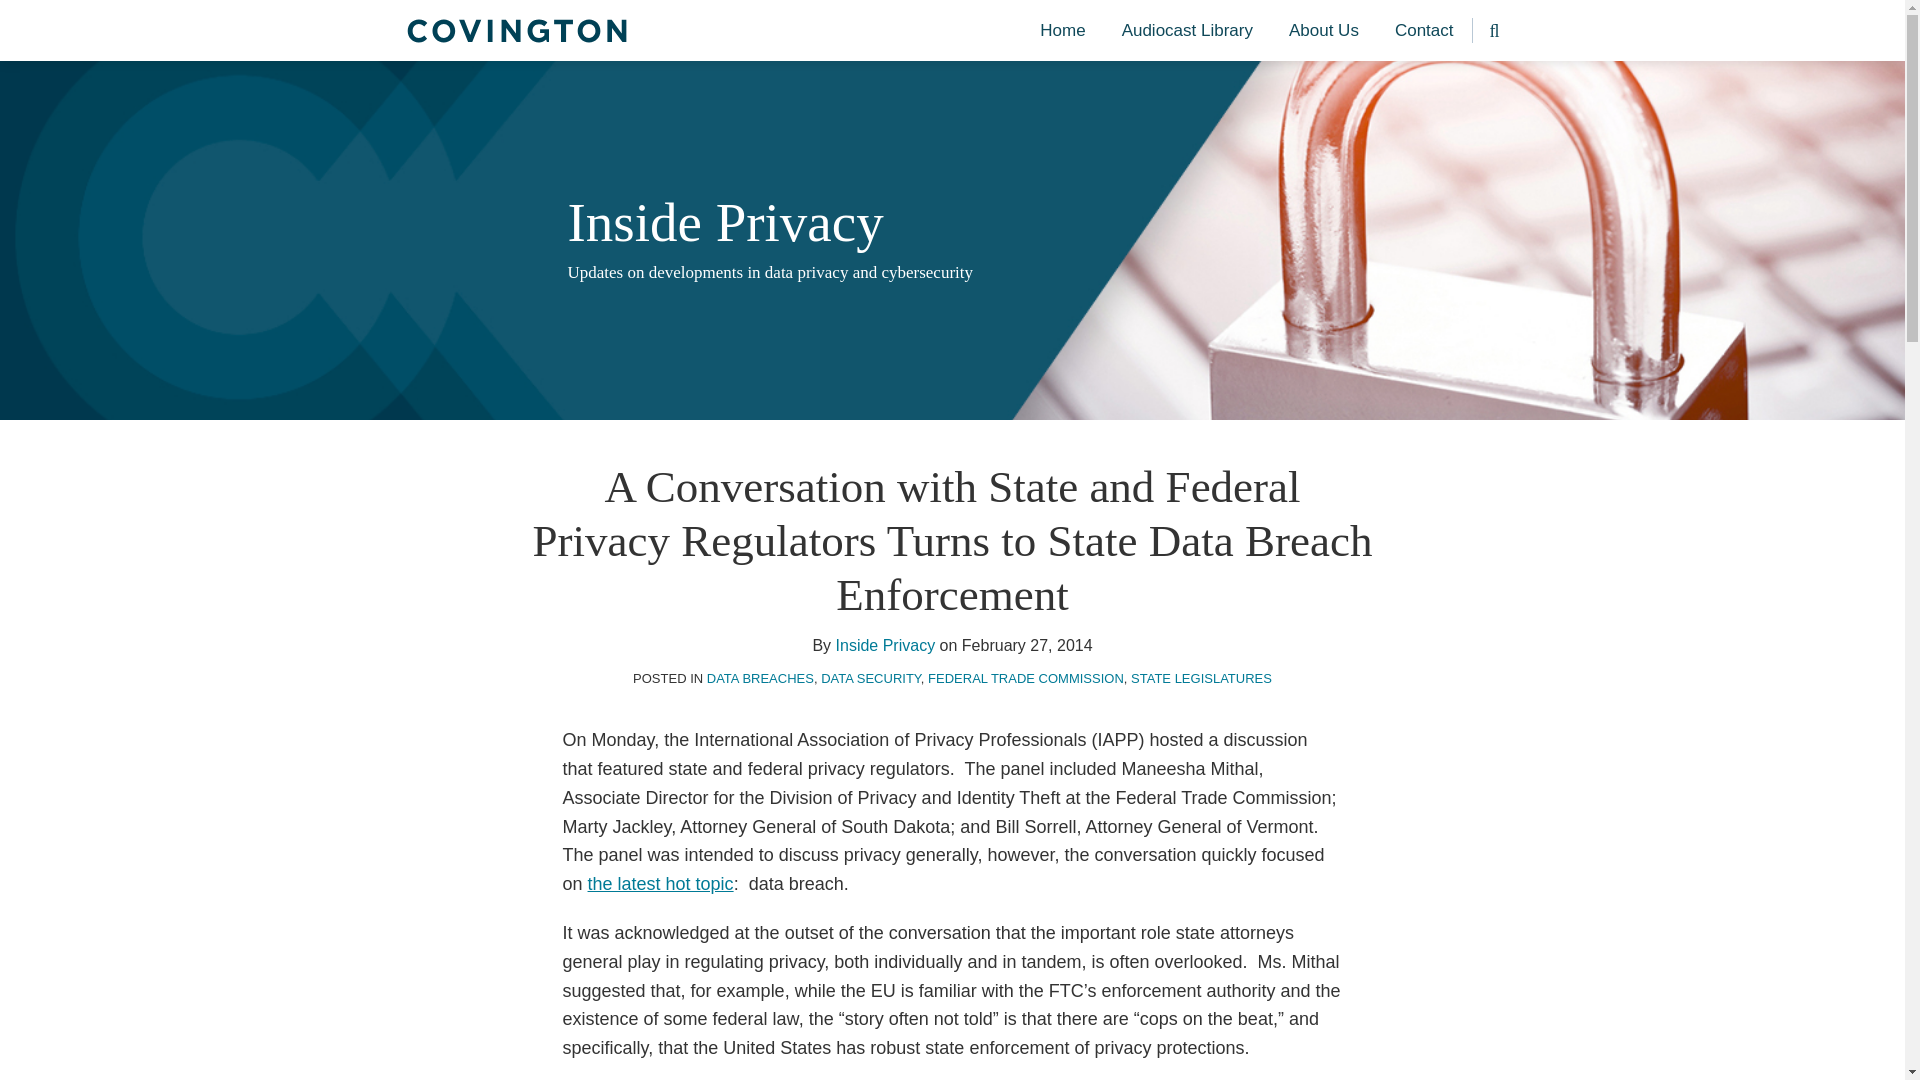  Describe the element at coordinates (1424, 31) in the screenshot. I see `Contact` at that location.